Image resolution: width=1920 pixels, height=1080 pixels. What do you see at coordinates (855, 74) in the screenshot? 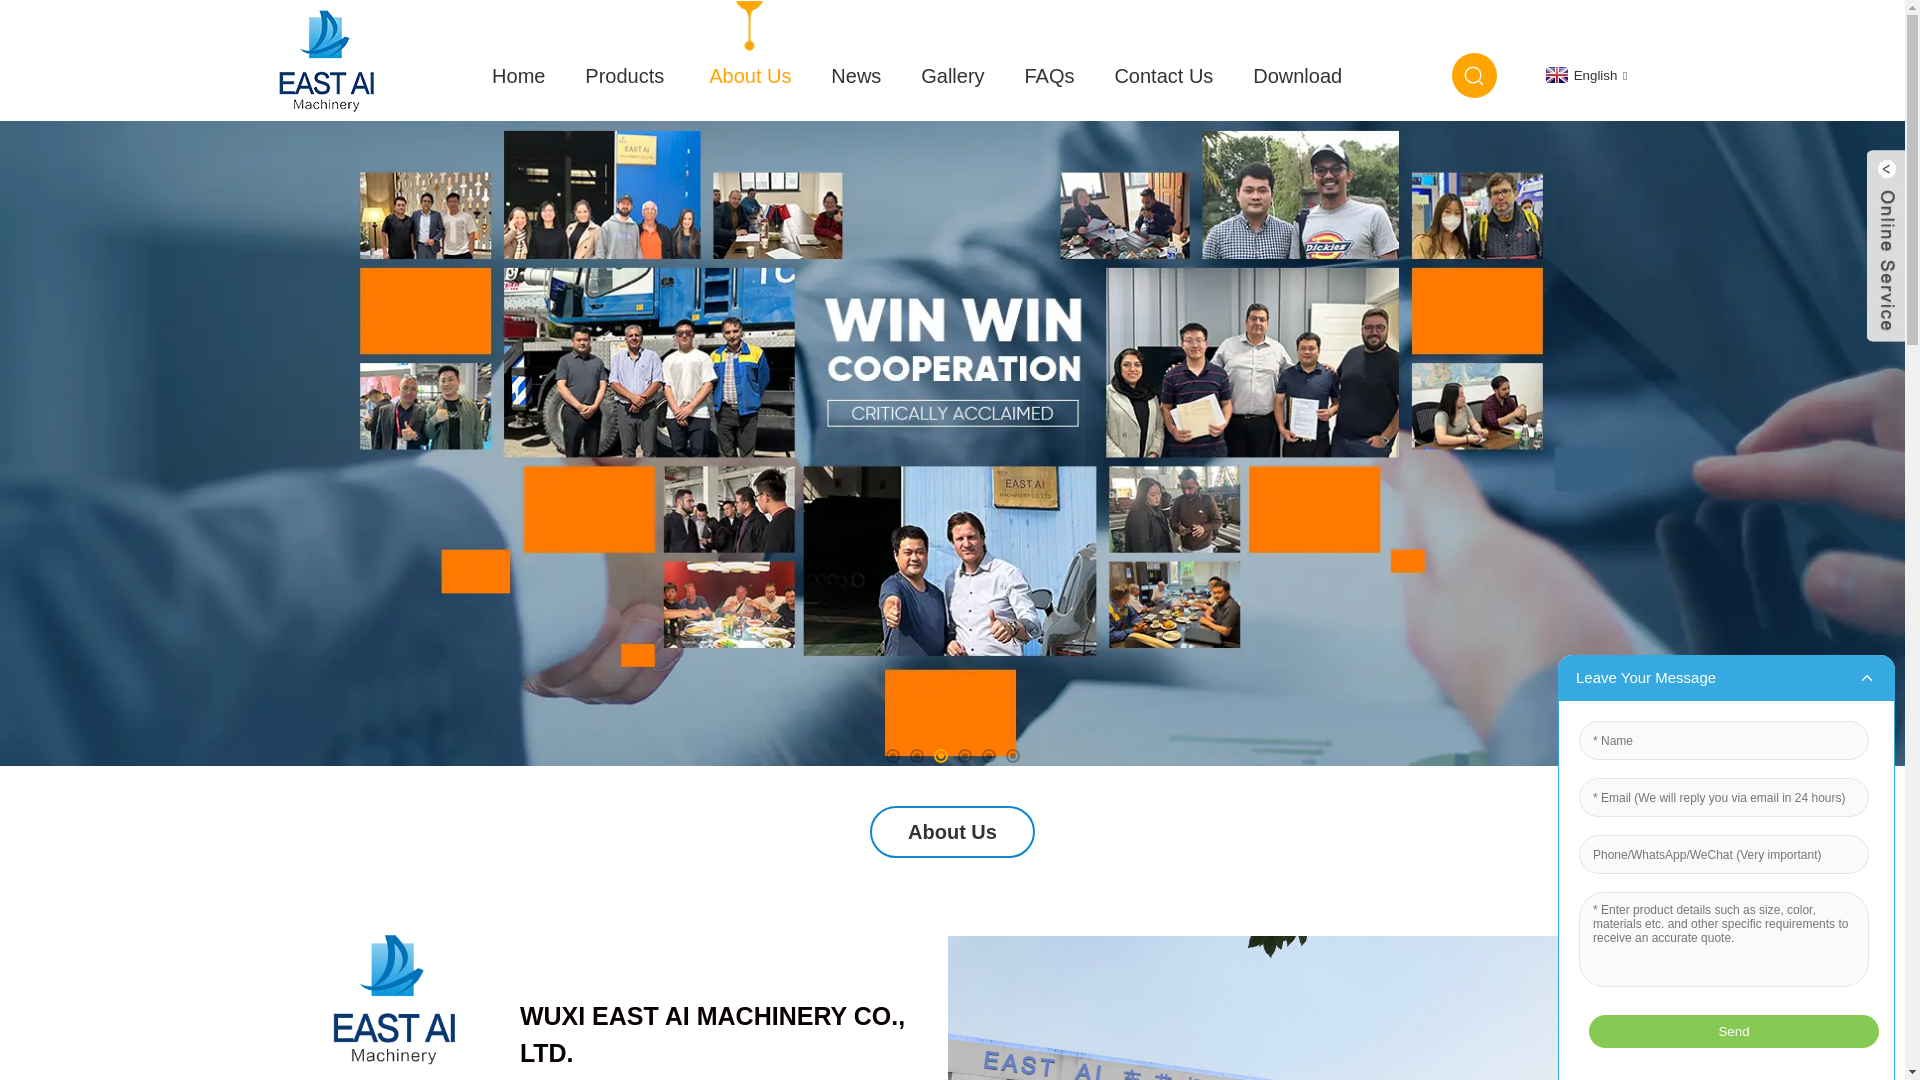
I see `News` at bounding box center [855, 74].